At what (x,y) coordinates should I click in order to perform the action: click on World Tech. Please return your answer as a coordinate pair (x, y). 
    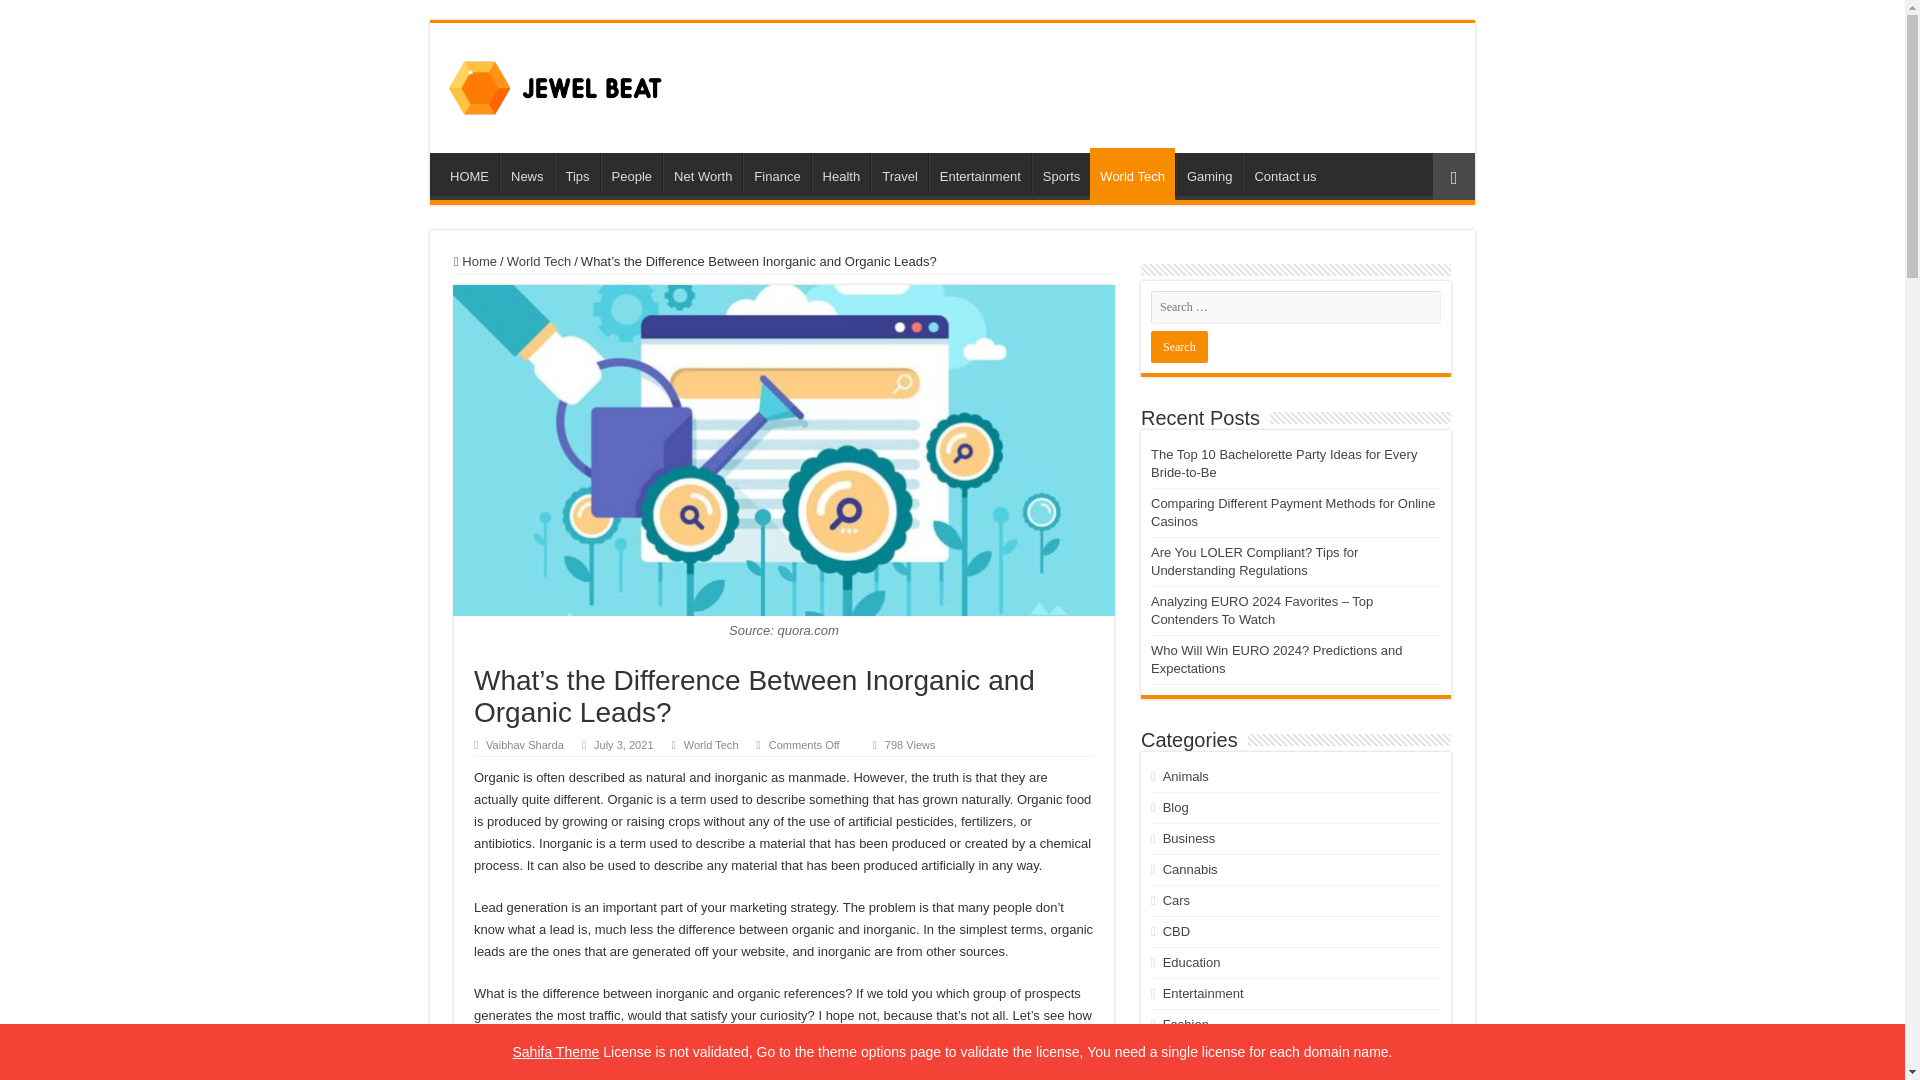
    Looking at the image, I should click on (1132, 173).